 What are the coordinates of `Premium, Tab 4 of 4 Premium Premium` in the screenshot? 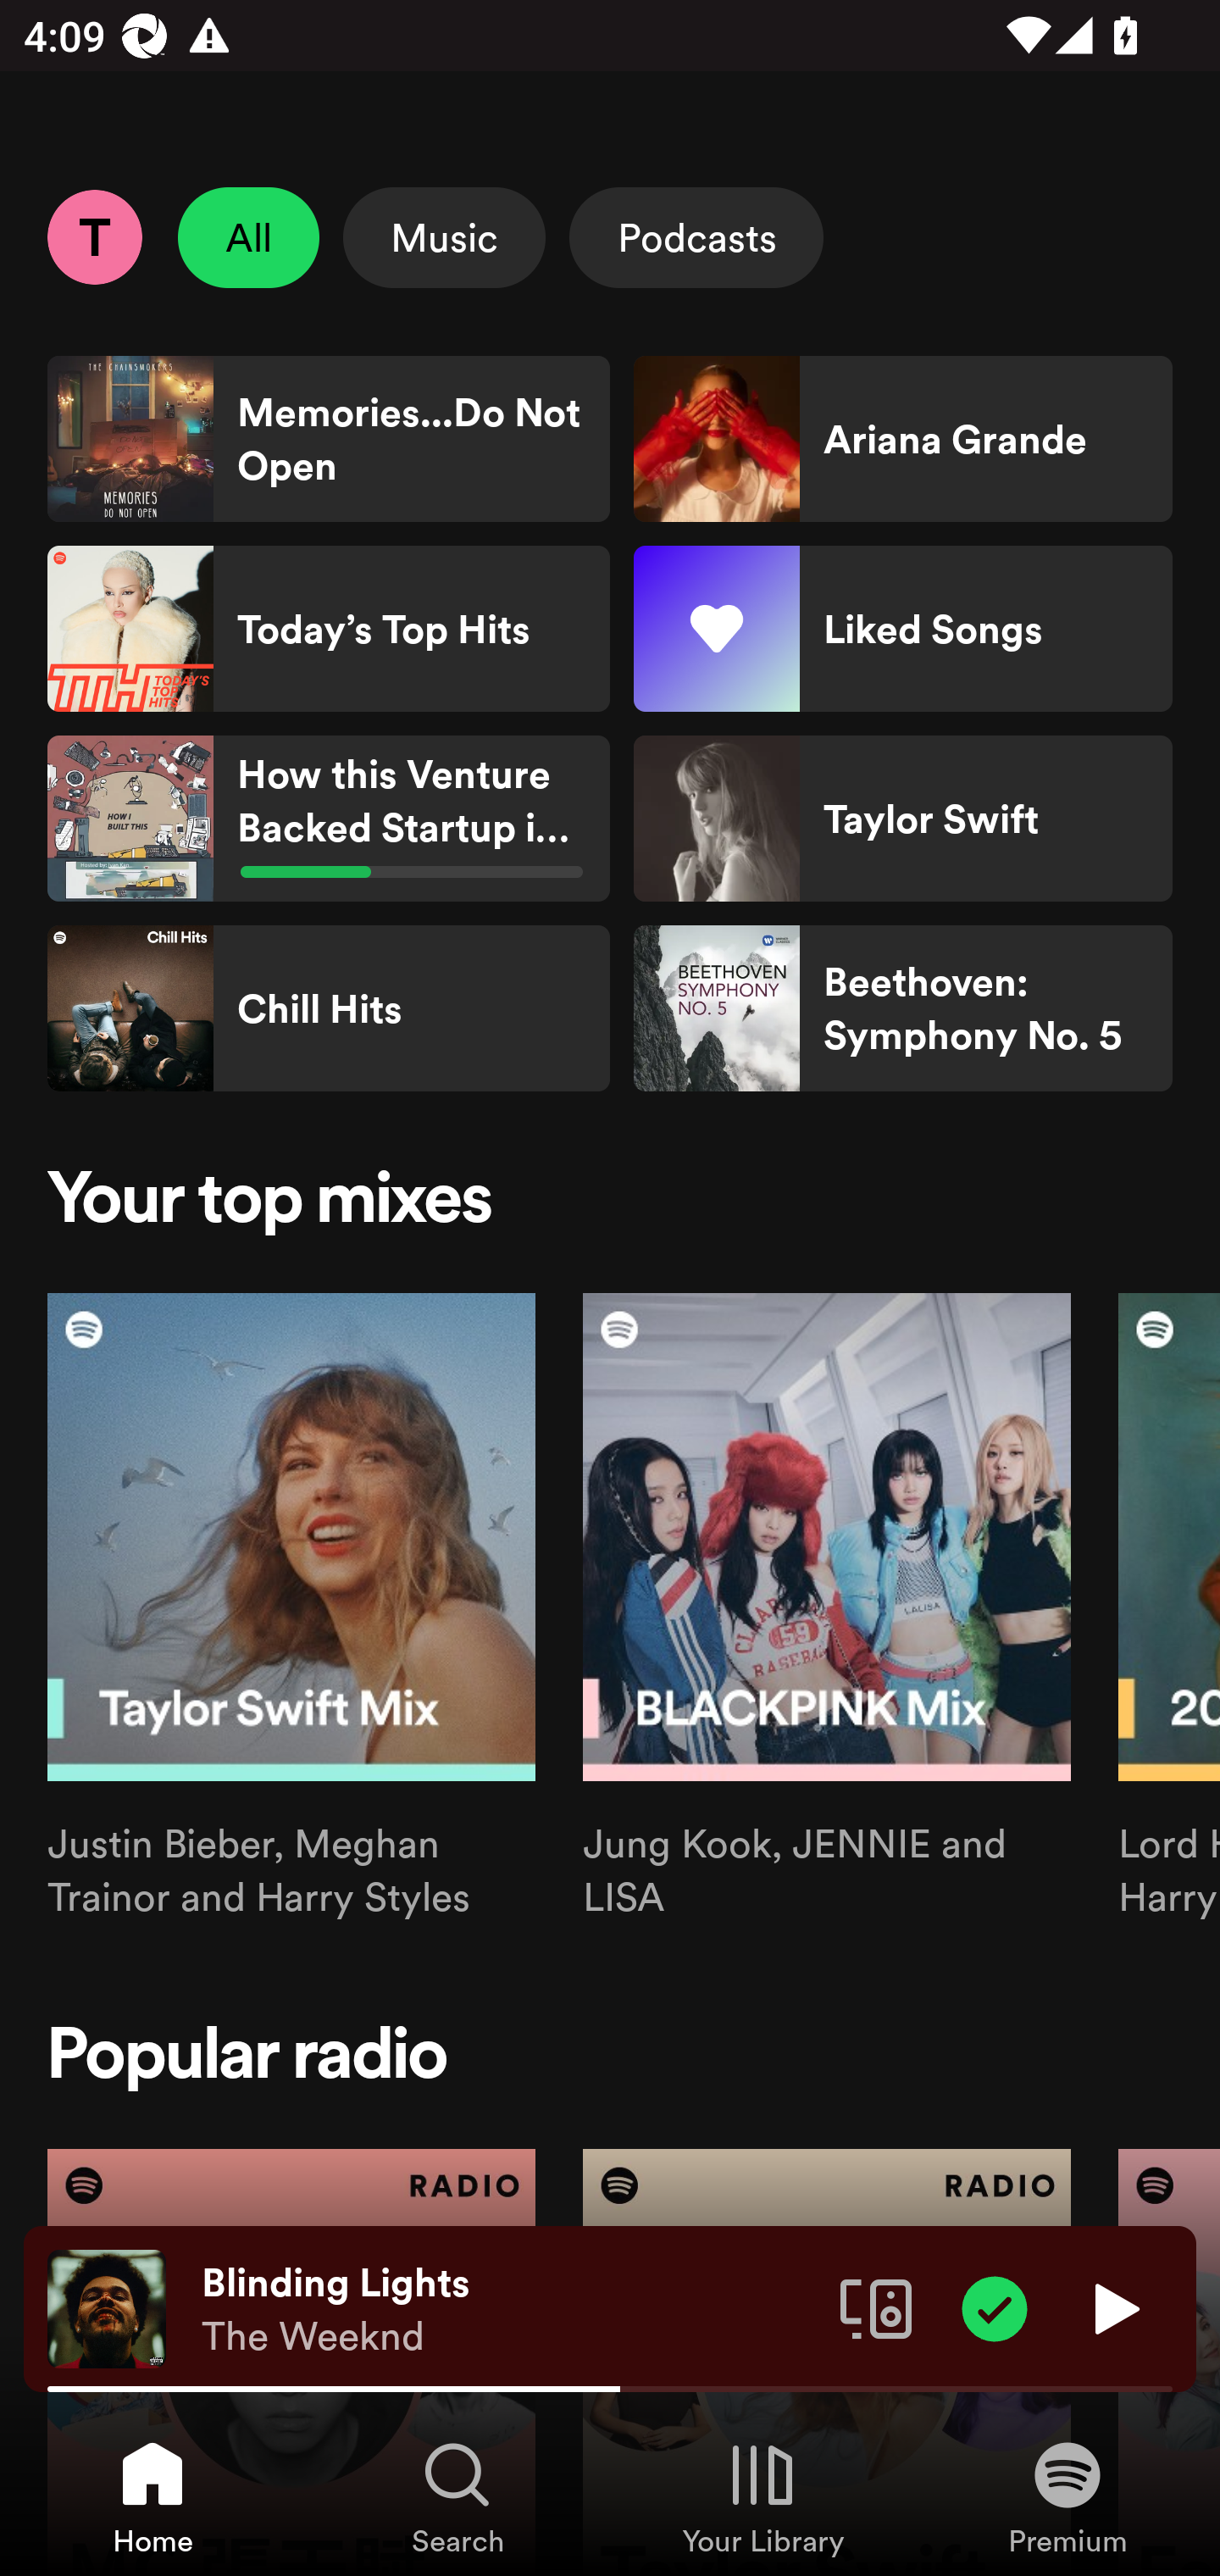 It's located at (1067, 2496).